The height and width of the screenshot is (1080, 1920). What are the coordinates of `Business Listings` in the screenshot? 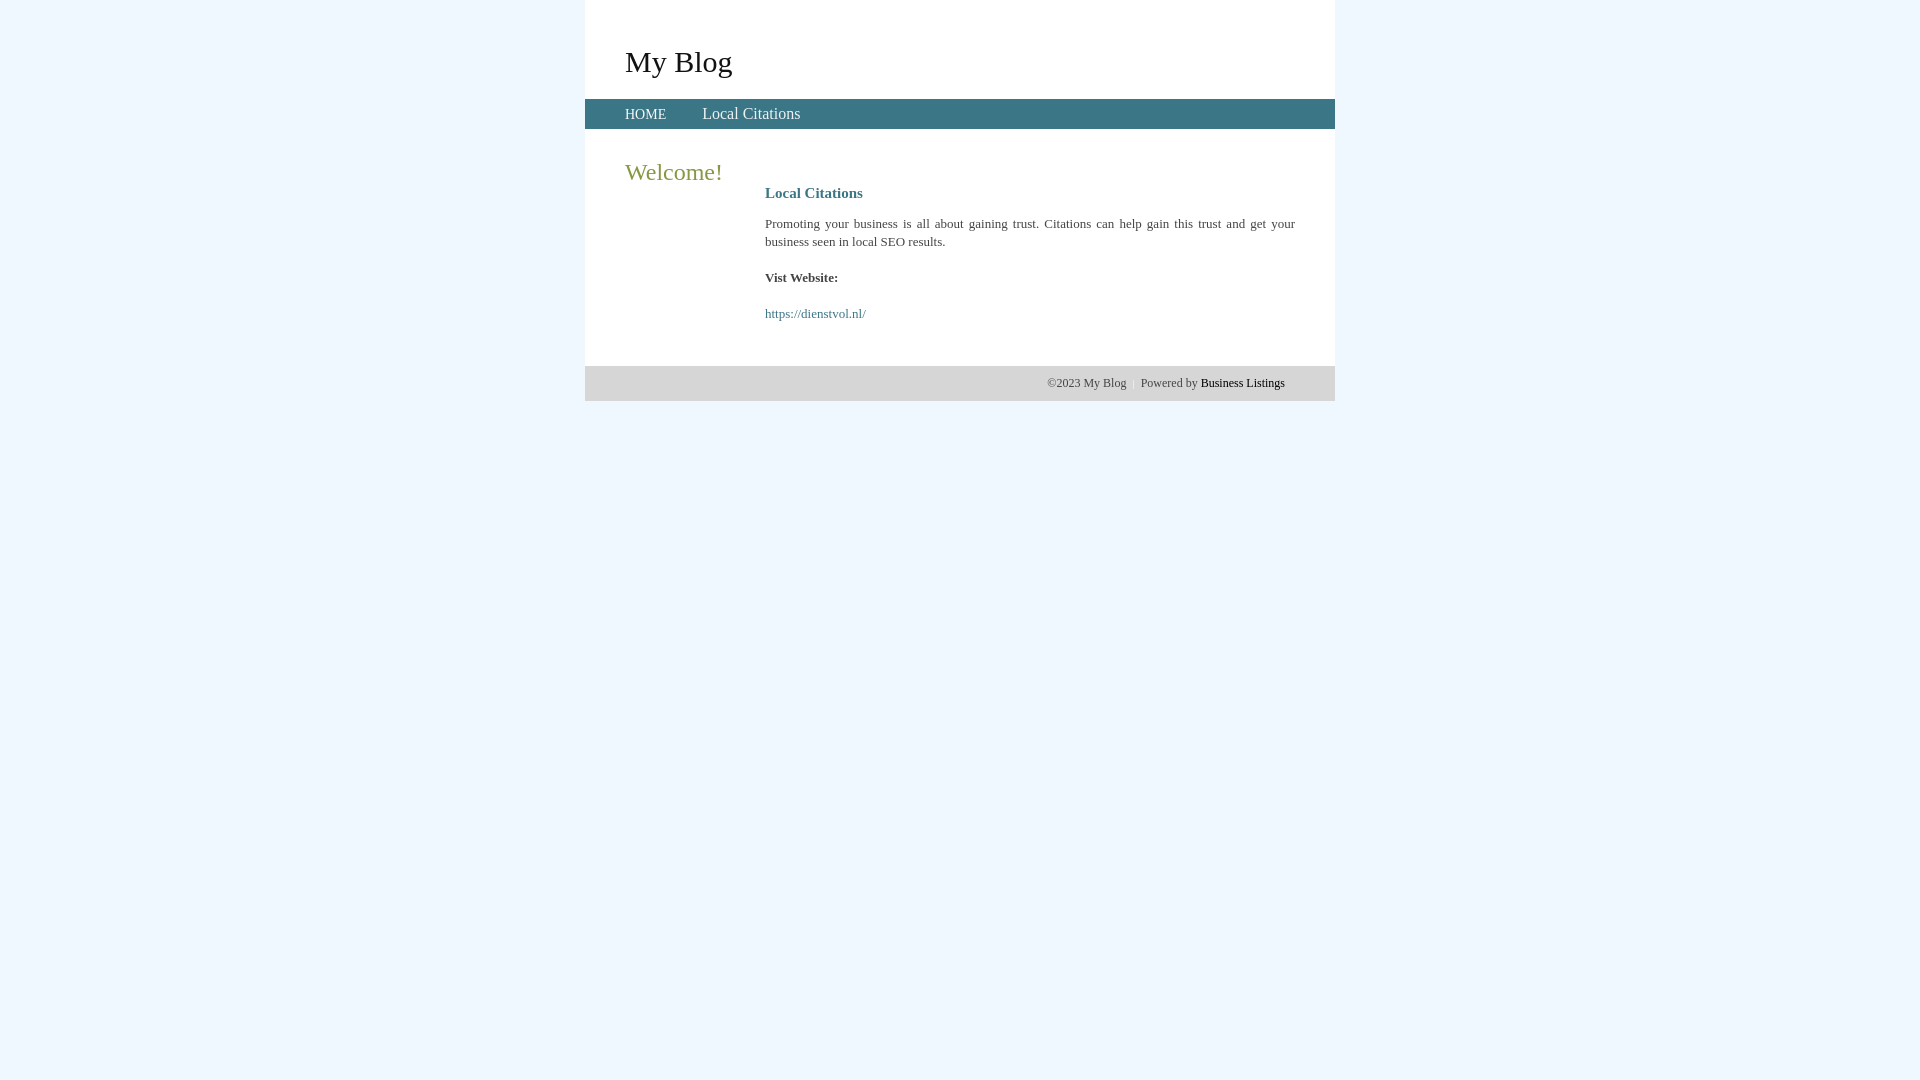 It's located at (1243, 383).